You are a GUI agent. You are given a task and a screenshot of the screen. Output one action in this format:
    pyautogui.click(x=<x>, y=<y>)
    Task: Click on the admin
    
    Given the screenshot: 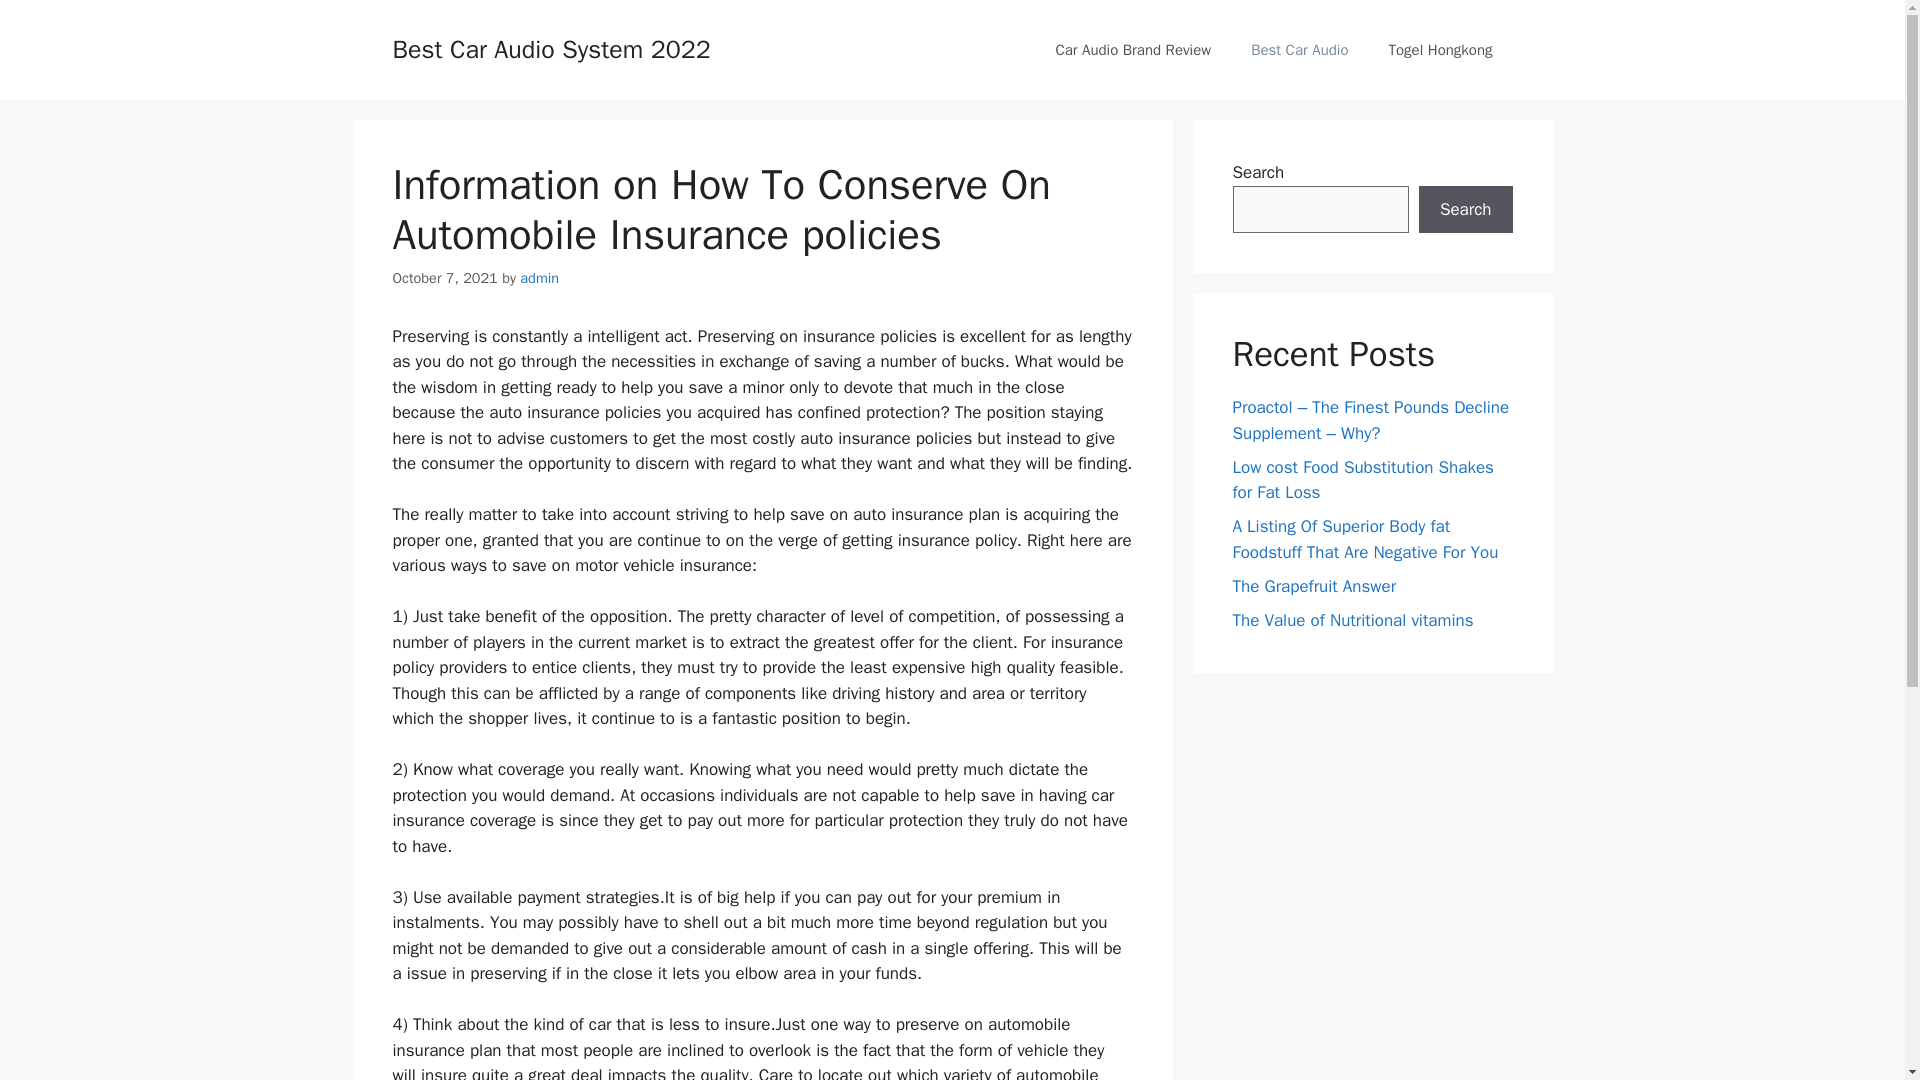 What is the action you would take?
    pyautogui.click(x=539, y=278)
    